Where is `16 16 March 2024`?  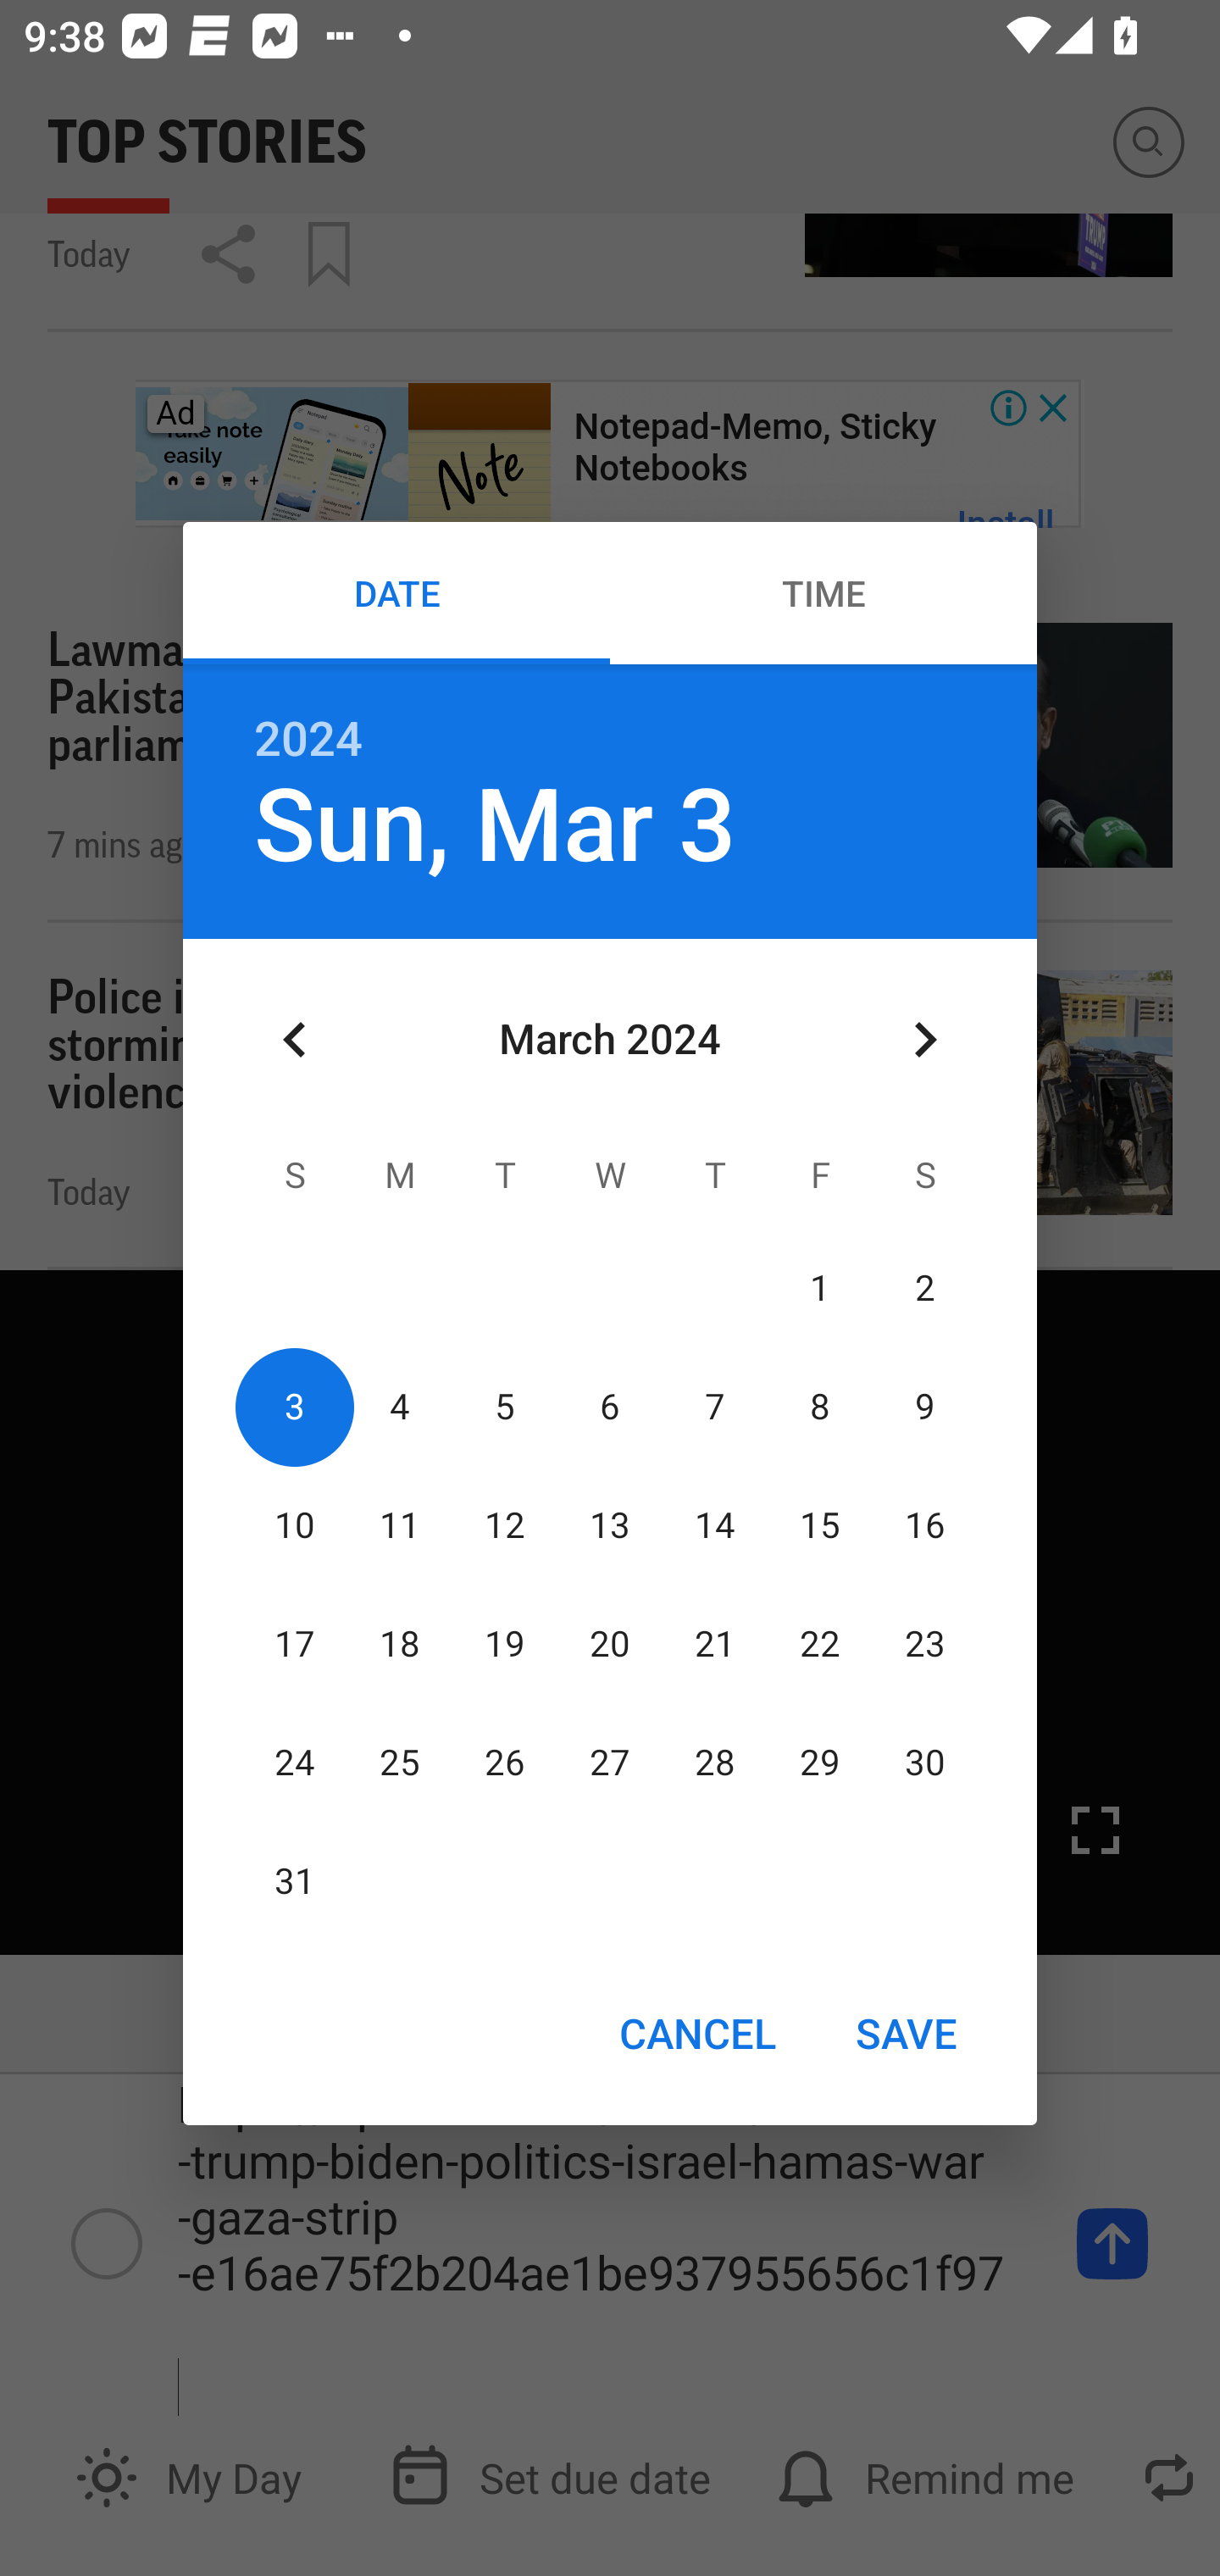
16 16 March 2024 is located at coordinates (924, 1524).